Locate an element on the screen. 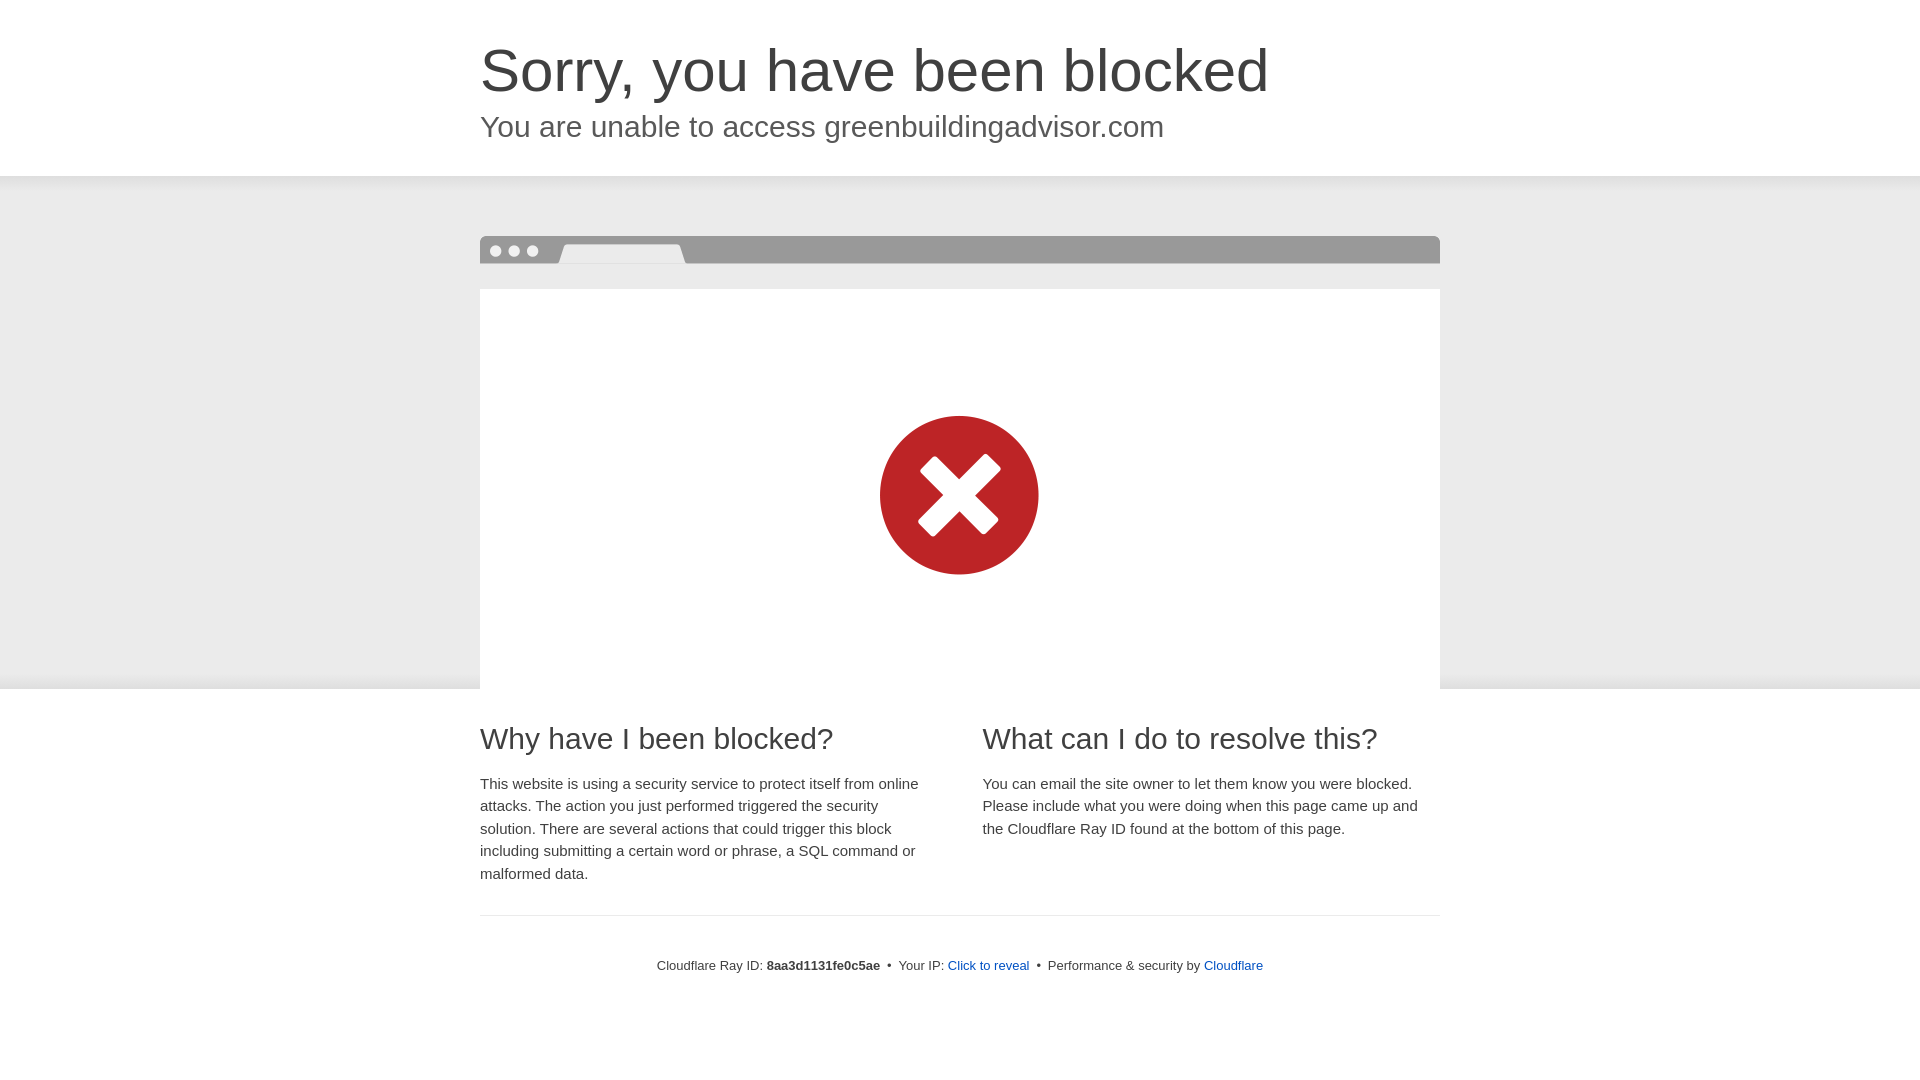 Image resolution: width=1920 pixels, height=1080 pixels. Cloudflare is located at coordinates (1233, 965).